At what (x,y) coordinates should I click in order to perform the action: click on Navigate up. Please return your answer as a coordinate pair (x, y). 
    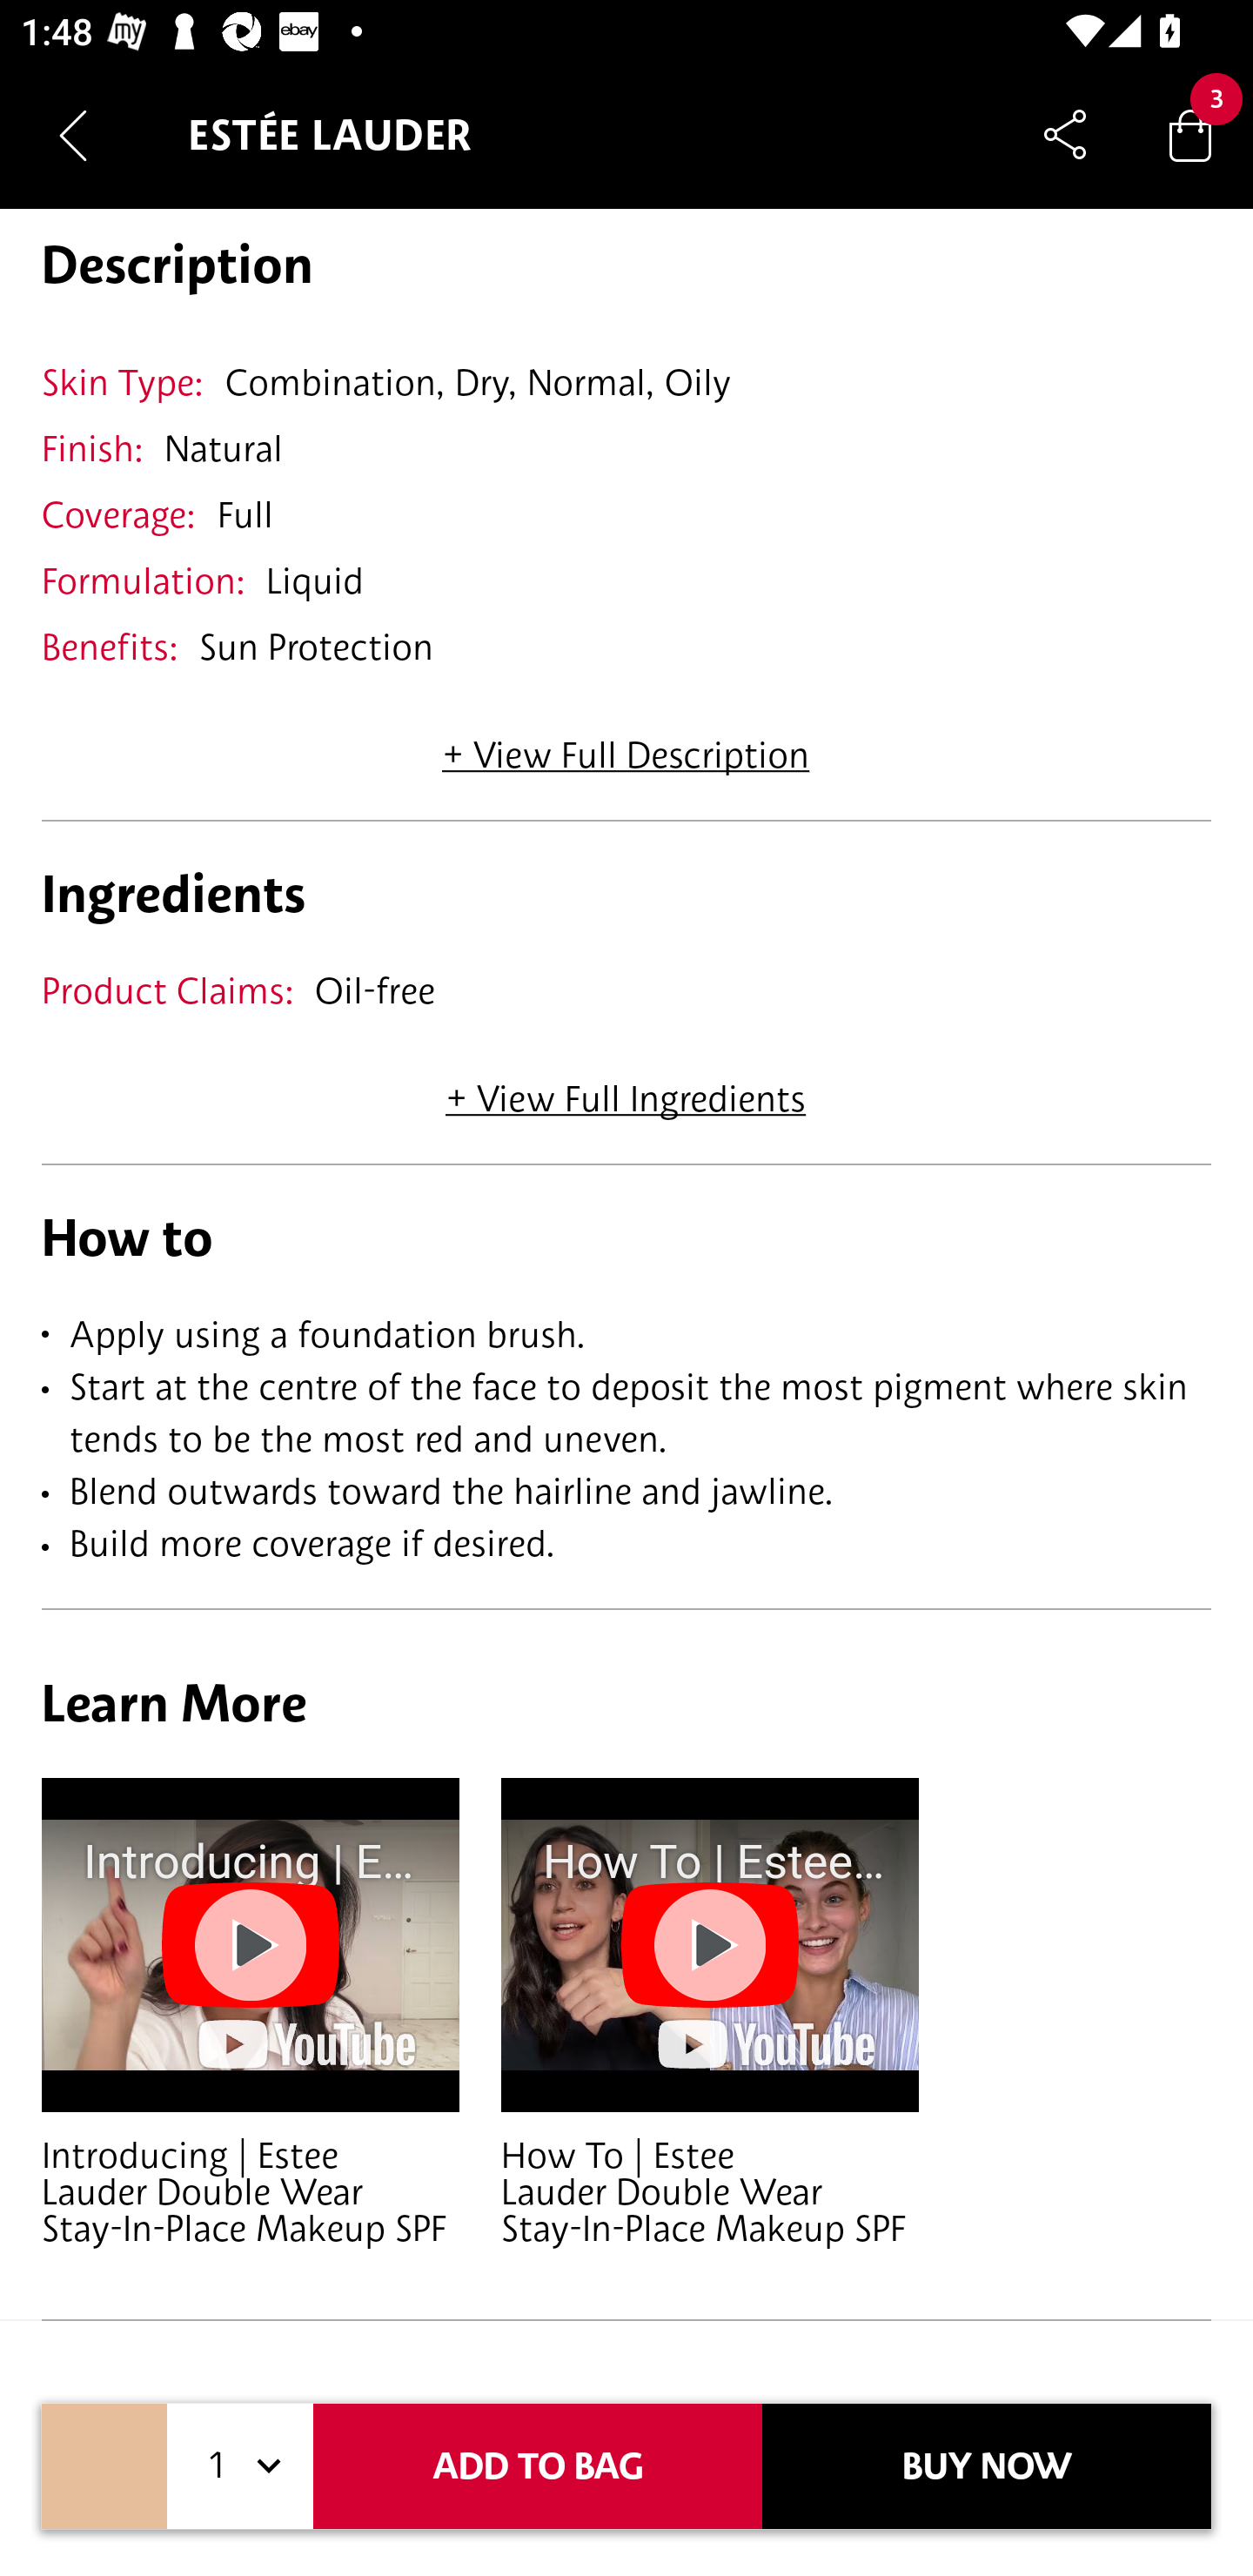
    Looking at the image, I should click on (73, 135).